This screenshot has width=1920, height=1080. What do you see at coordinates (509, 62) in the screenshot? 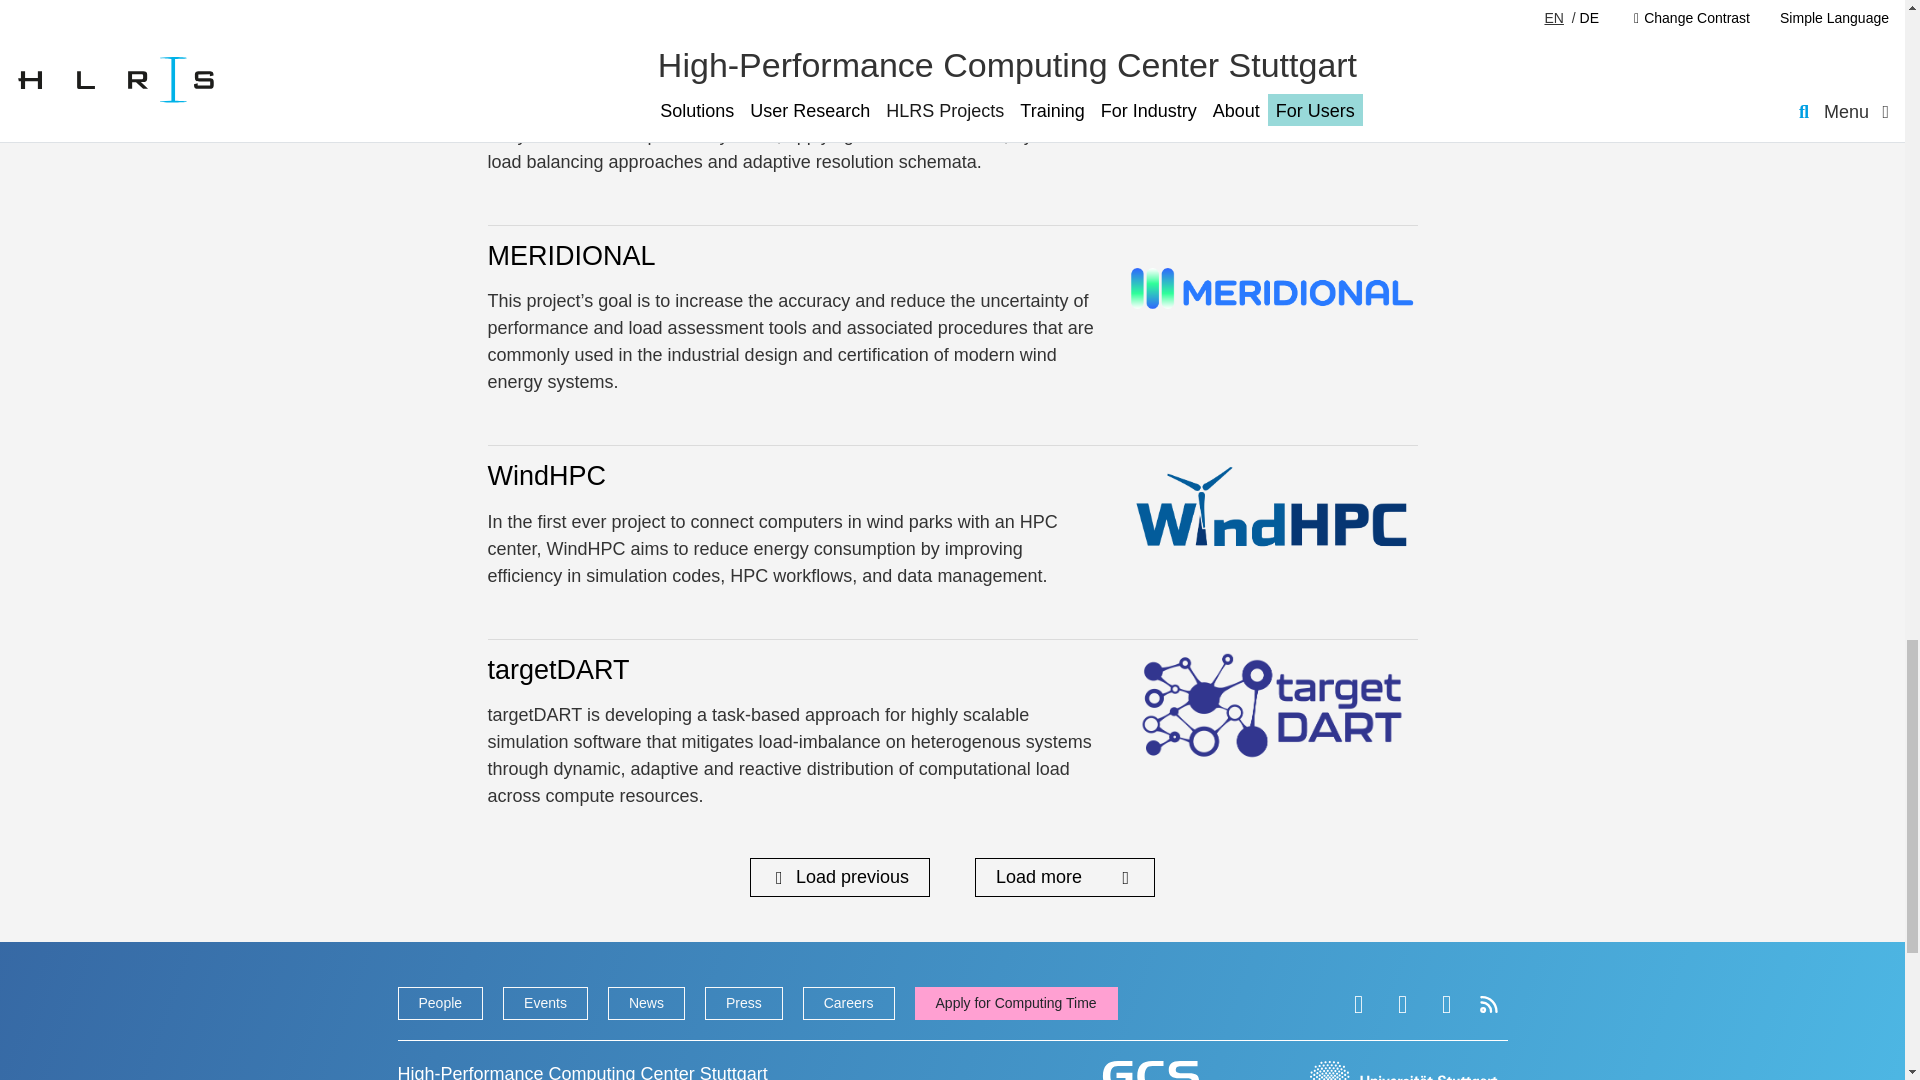
I see `3xa` at bounding box center [509, 62].